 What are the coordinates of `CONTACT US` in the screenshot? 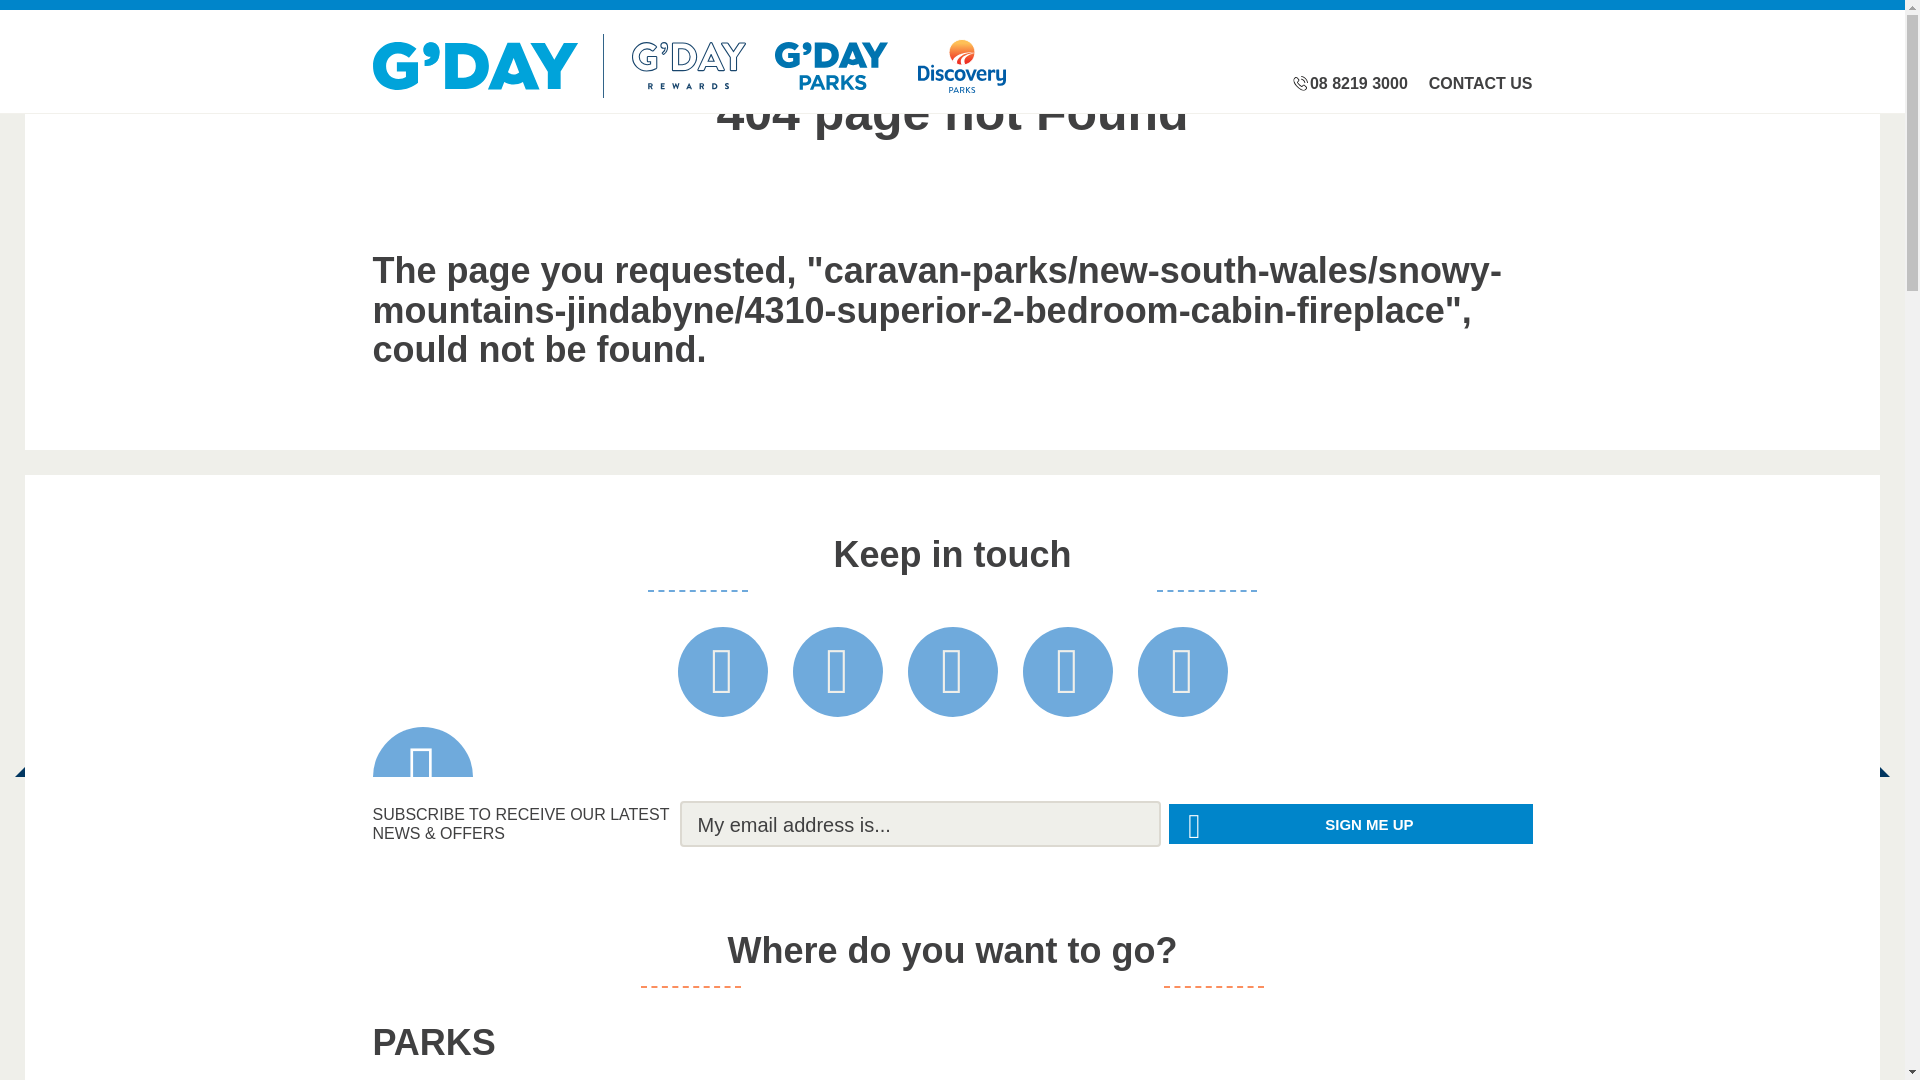 It's located at (1481, 84).